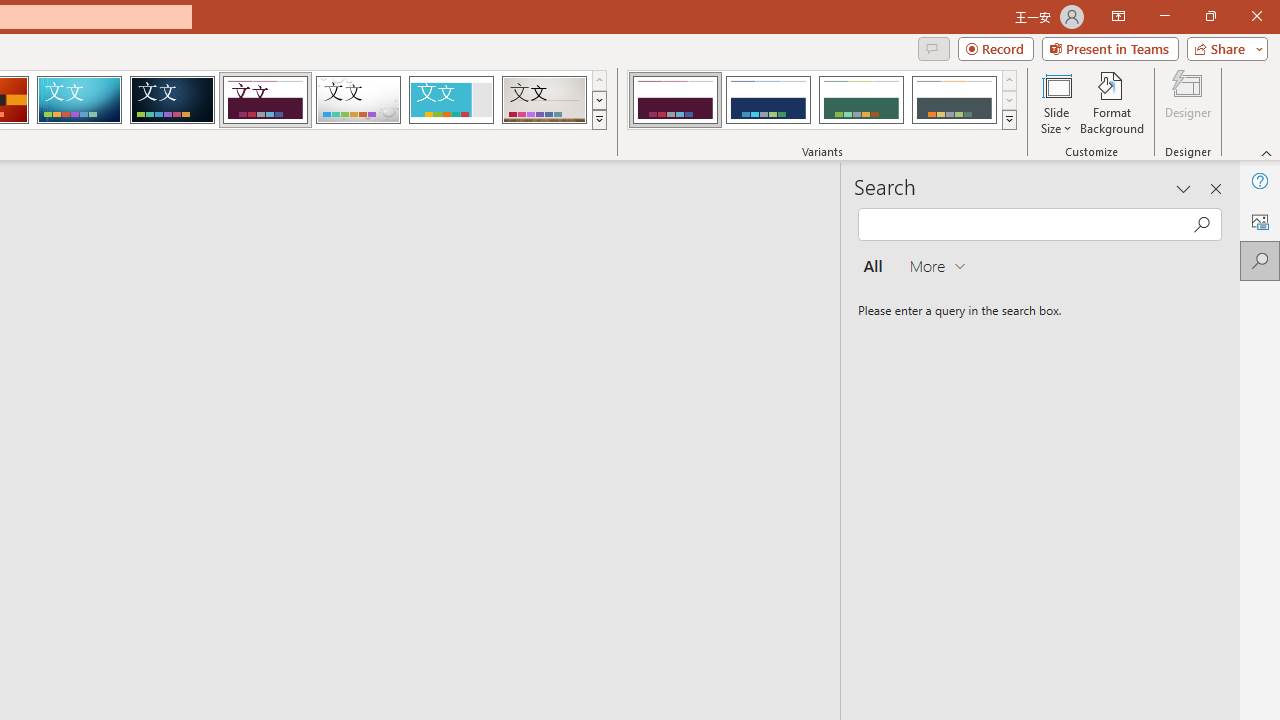 The width and height of the screenshot is (1280, 720). What do you see at coordinates (822, 100) in the screenshot?
I see `AutomationID: ThemeVariantsGallery` at bounding box center [822, 100].